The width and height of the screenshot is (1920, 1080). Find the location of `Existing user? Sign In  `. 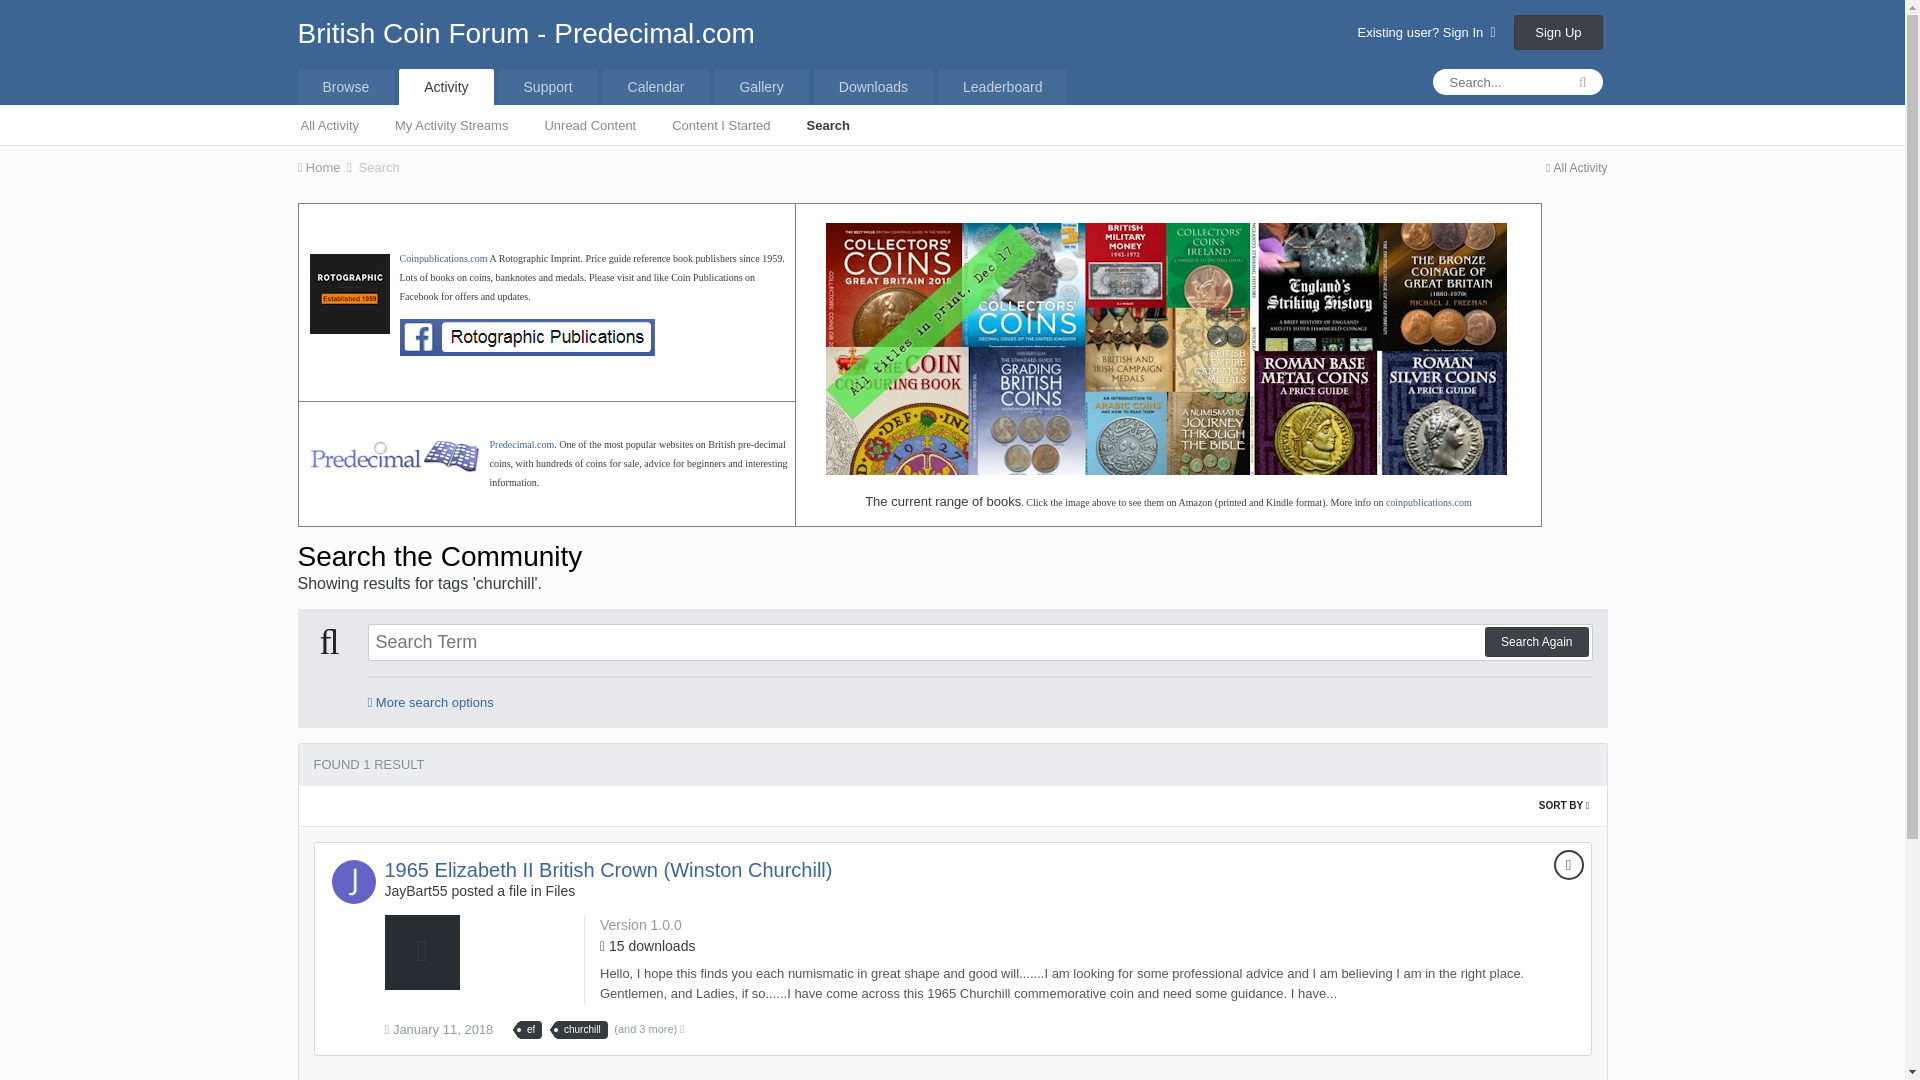

Existing user? Sign In   is located at coordinates (1426, 32).